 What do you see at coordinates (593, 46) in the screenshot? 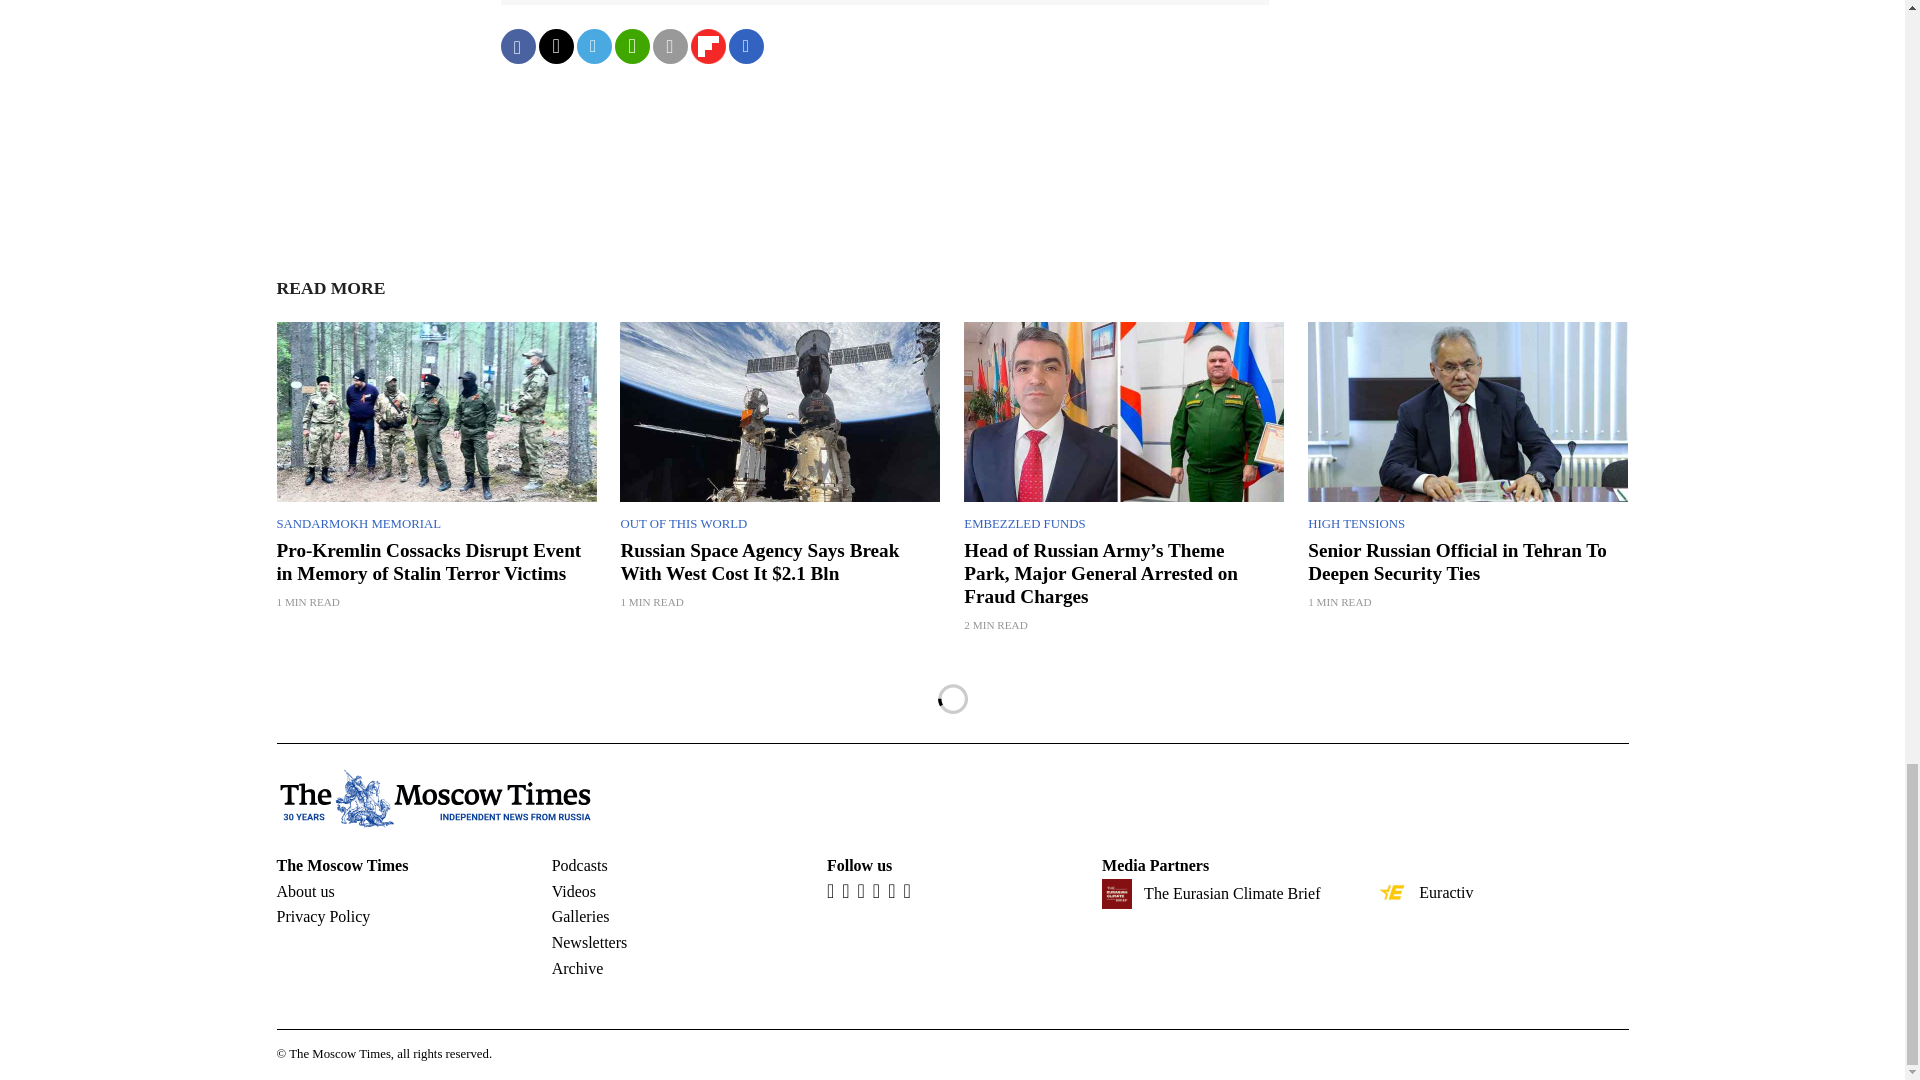
I see `Share on Telegram` at bounding box center [593, 46].